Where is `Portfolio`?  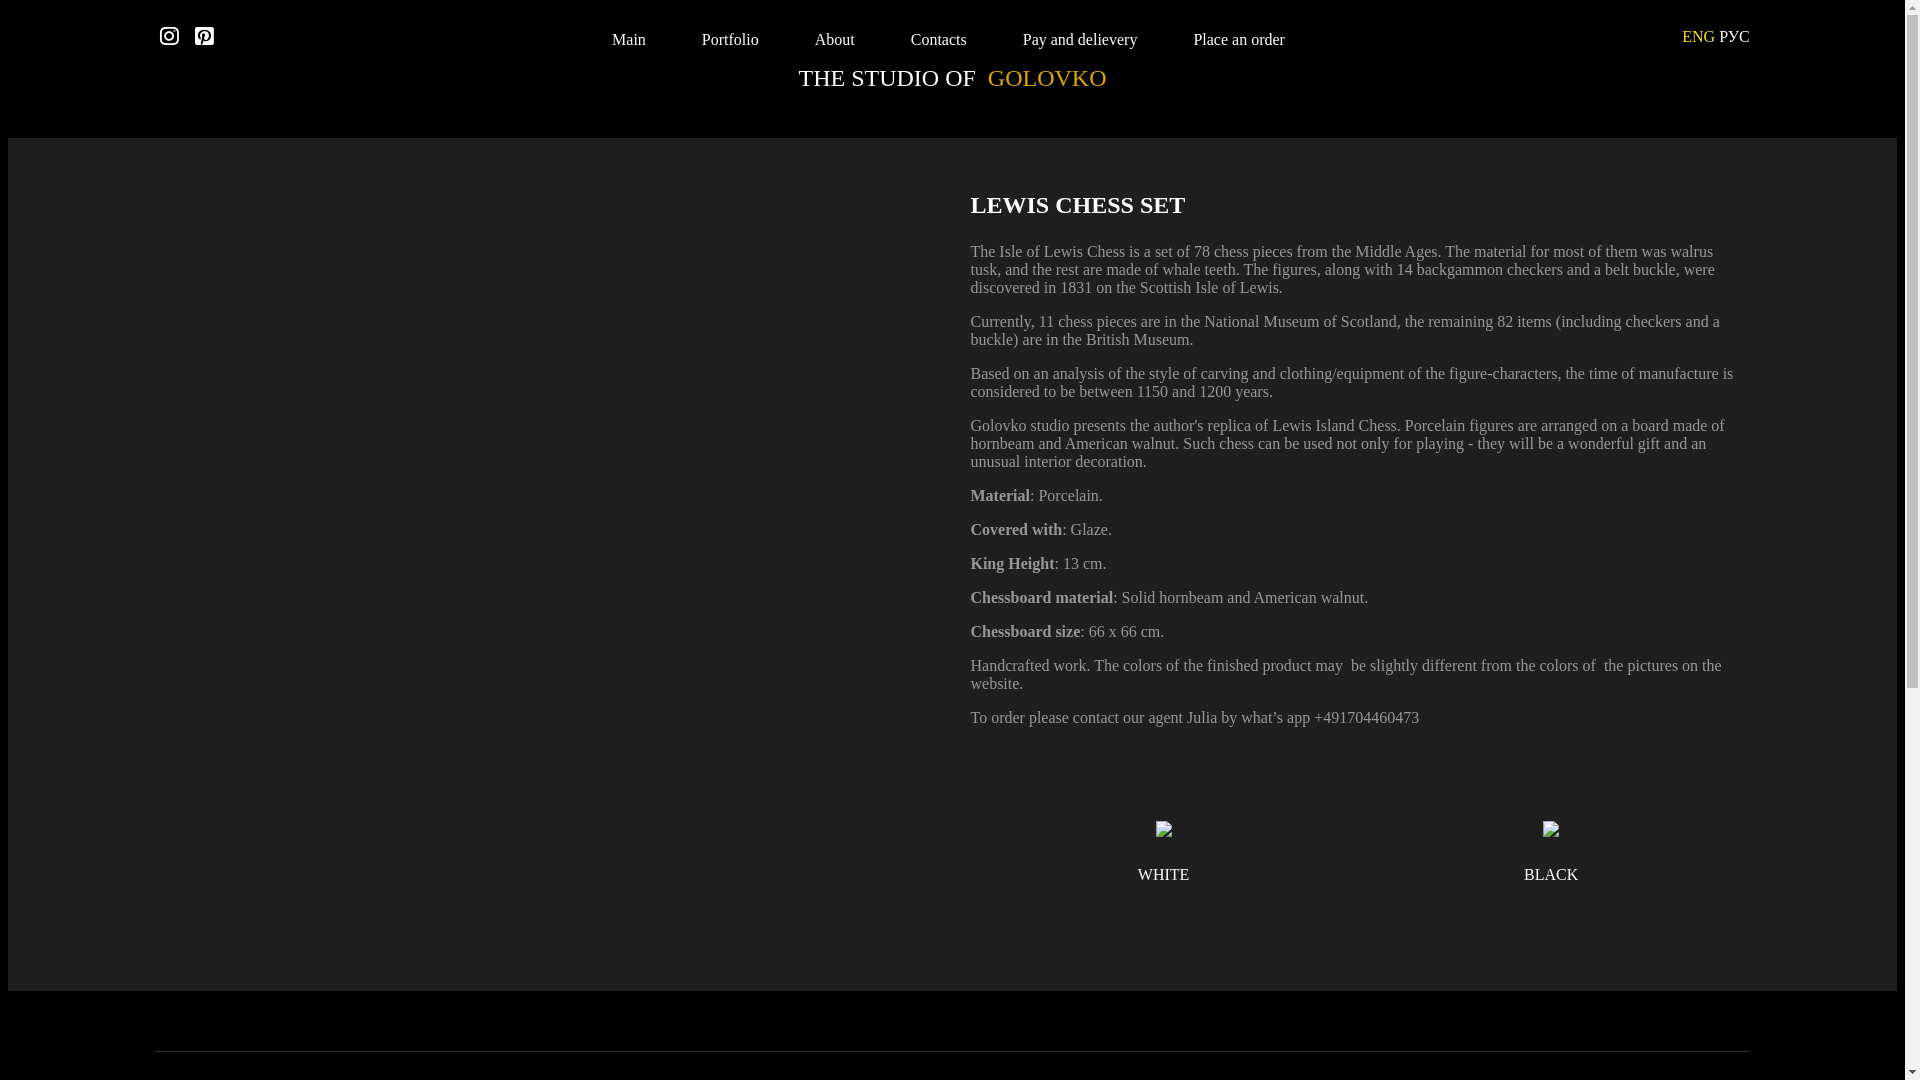 Portfolio is located at coordinates (730, 40).